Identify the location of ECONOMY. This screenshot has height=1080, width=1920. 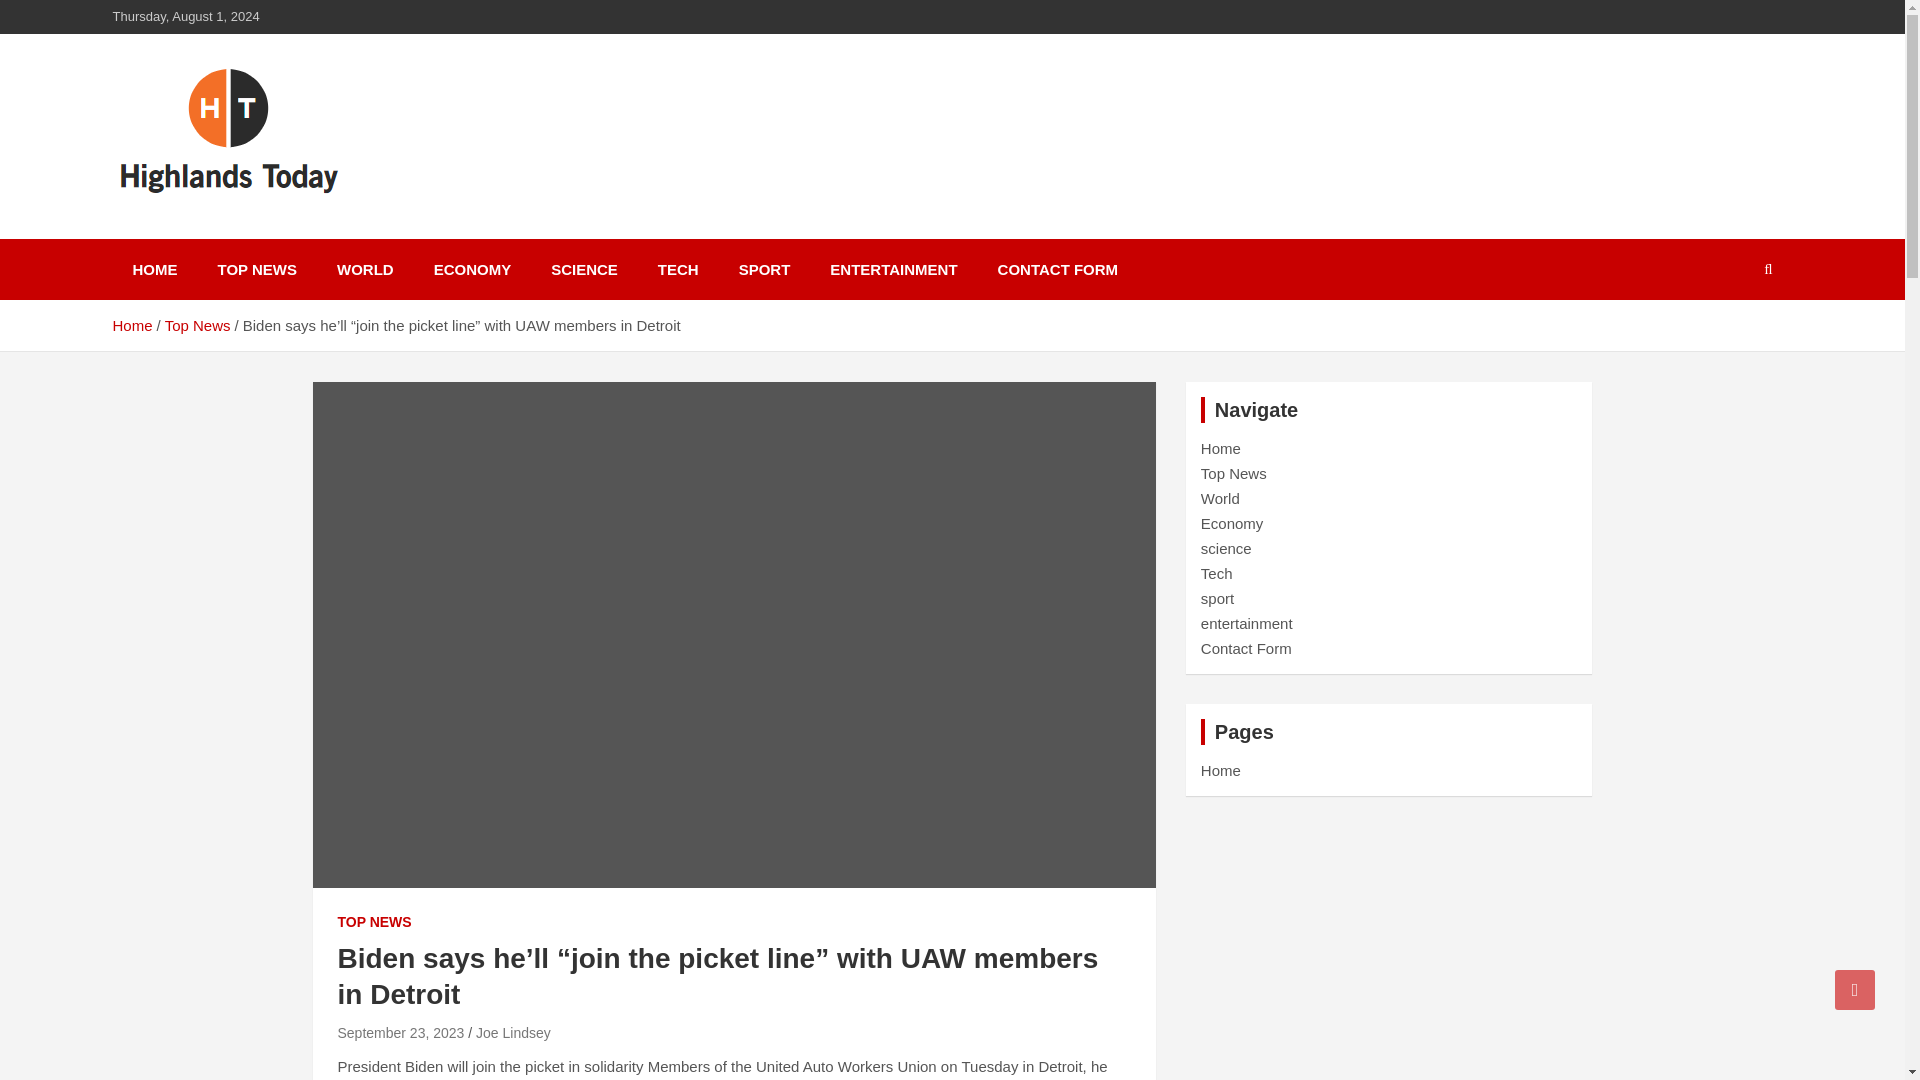
(472, 269).